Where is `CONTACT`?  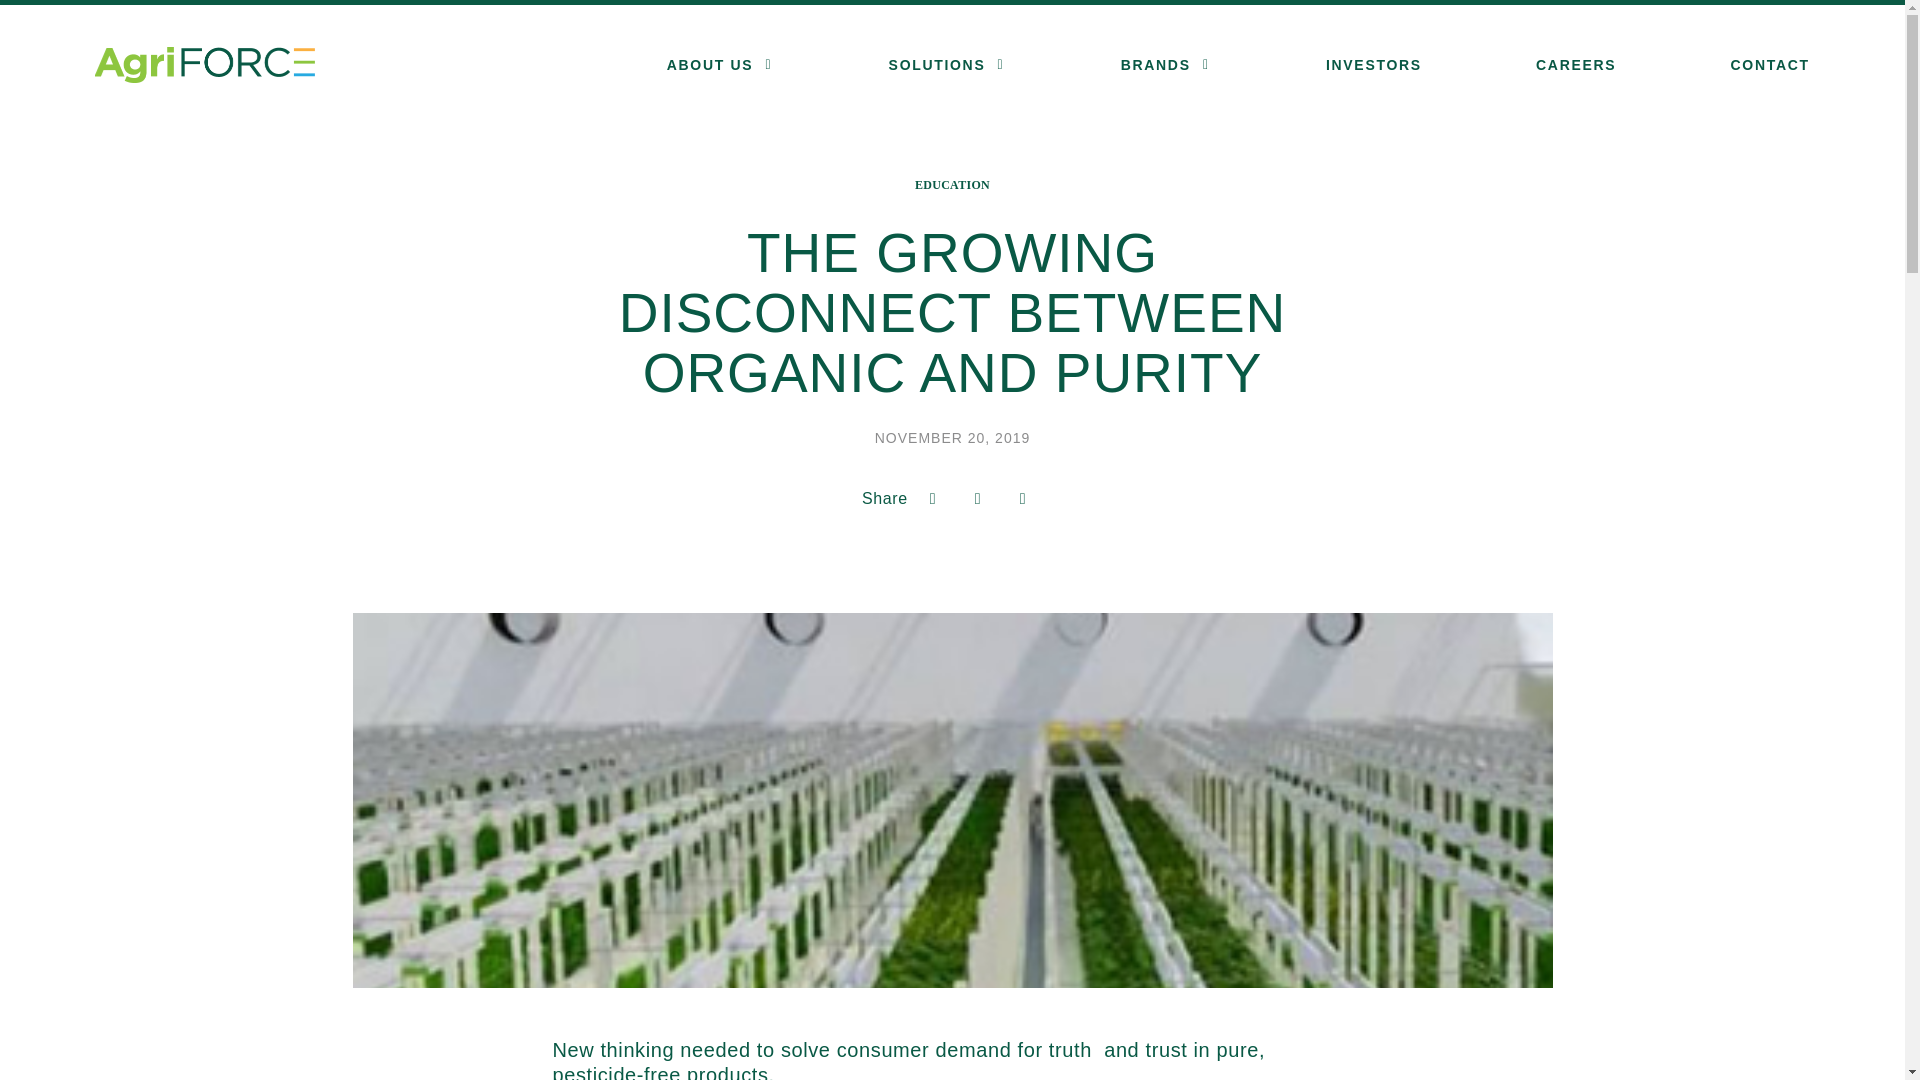 CONTACT is located at coordinates (1770, 64).